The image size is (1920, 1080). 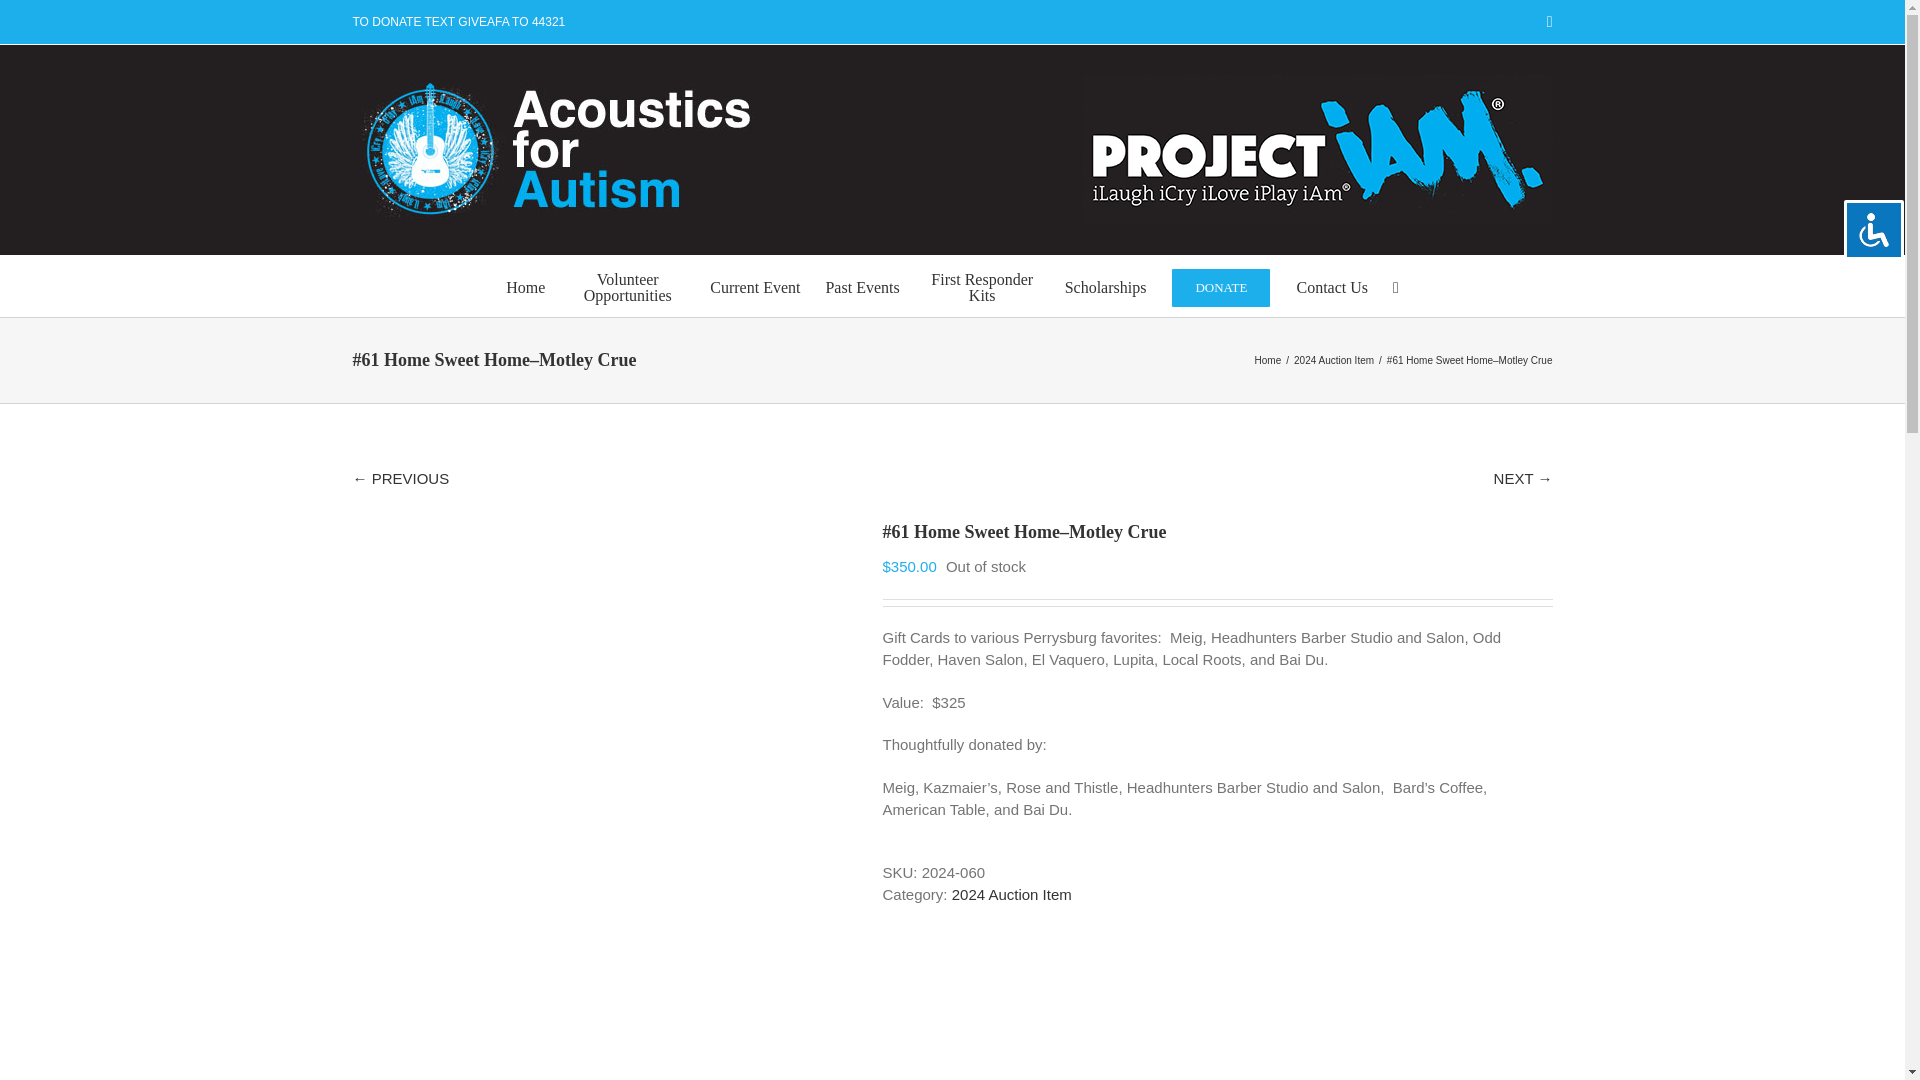 I want to click on TO DONATE TEXT GIVEAFA TO 44321, so click(x=458, y=22).